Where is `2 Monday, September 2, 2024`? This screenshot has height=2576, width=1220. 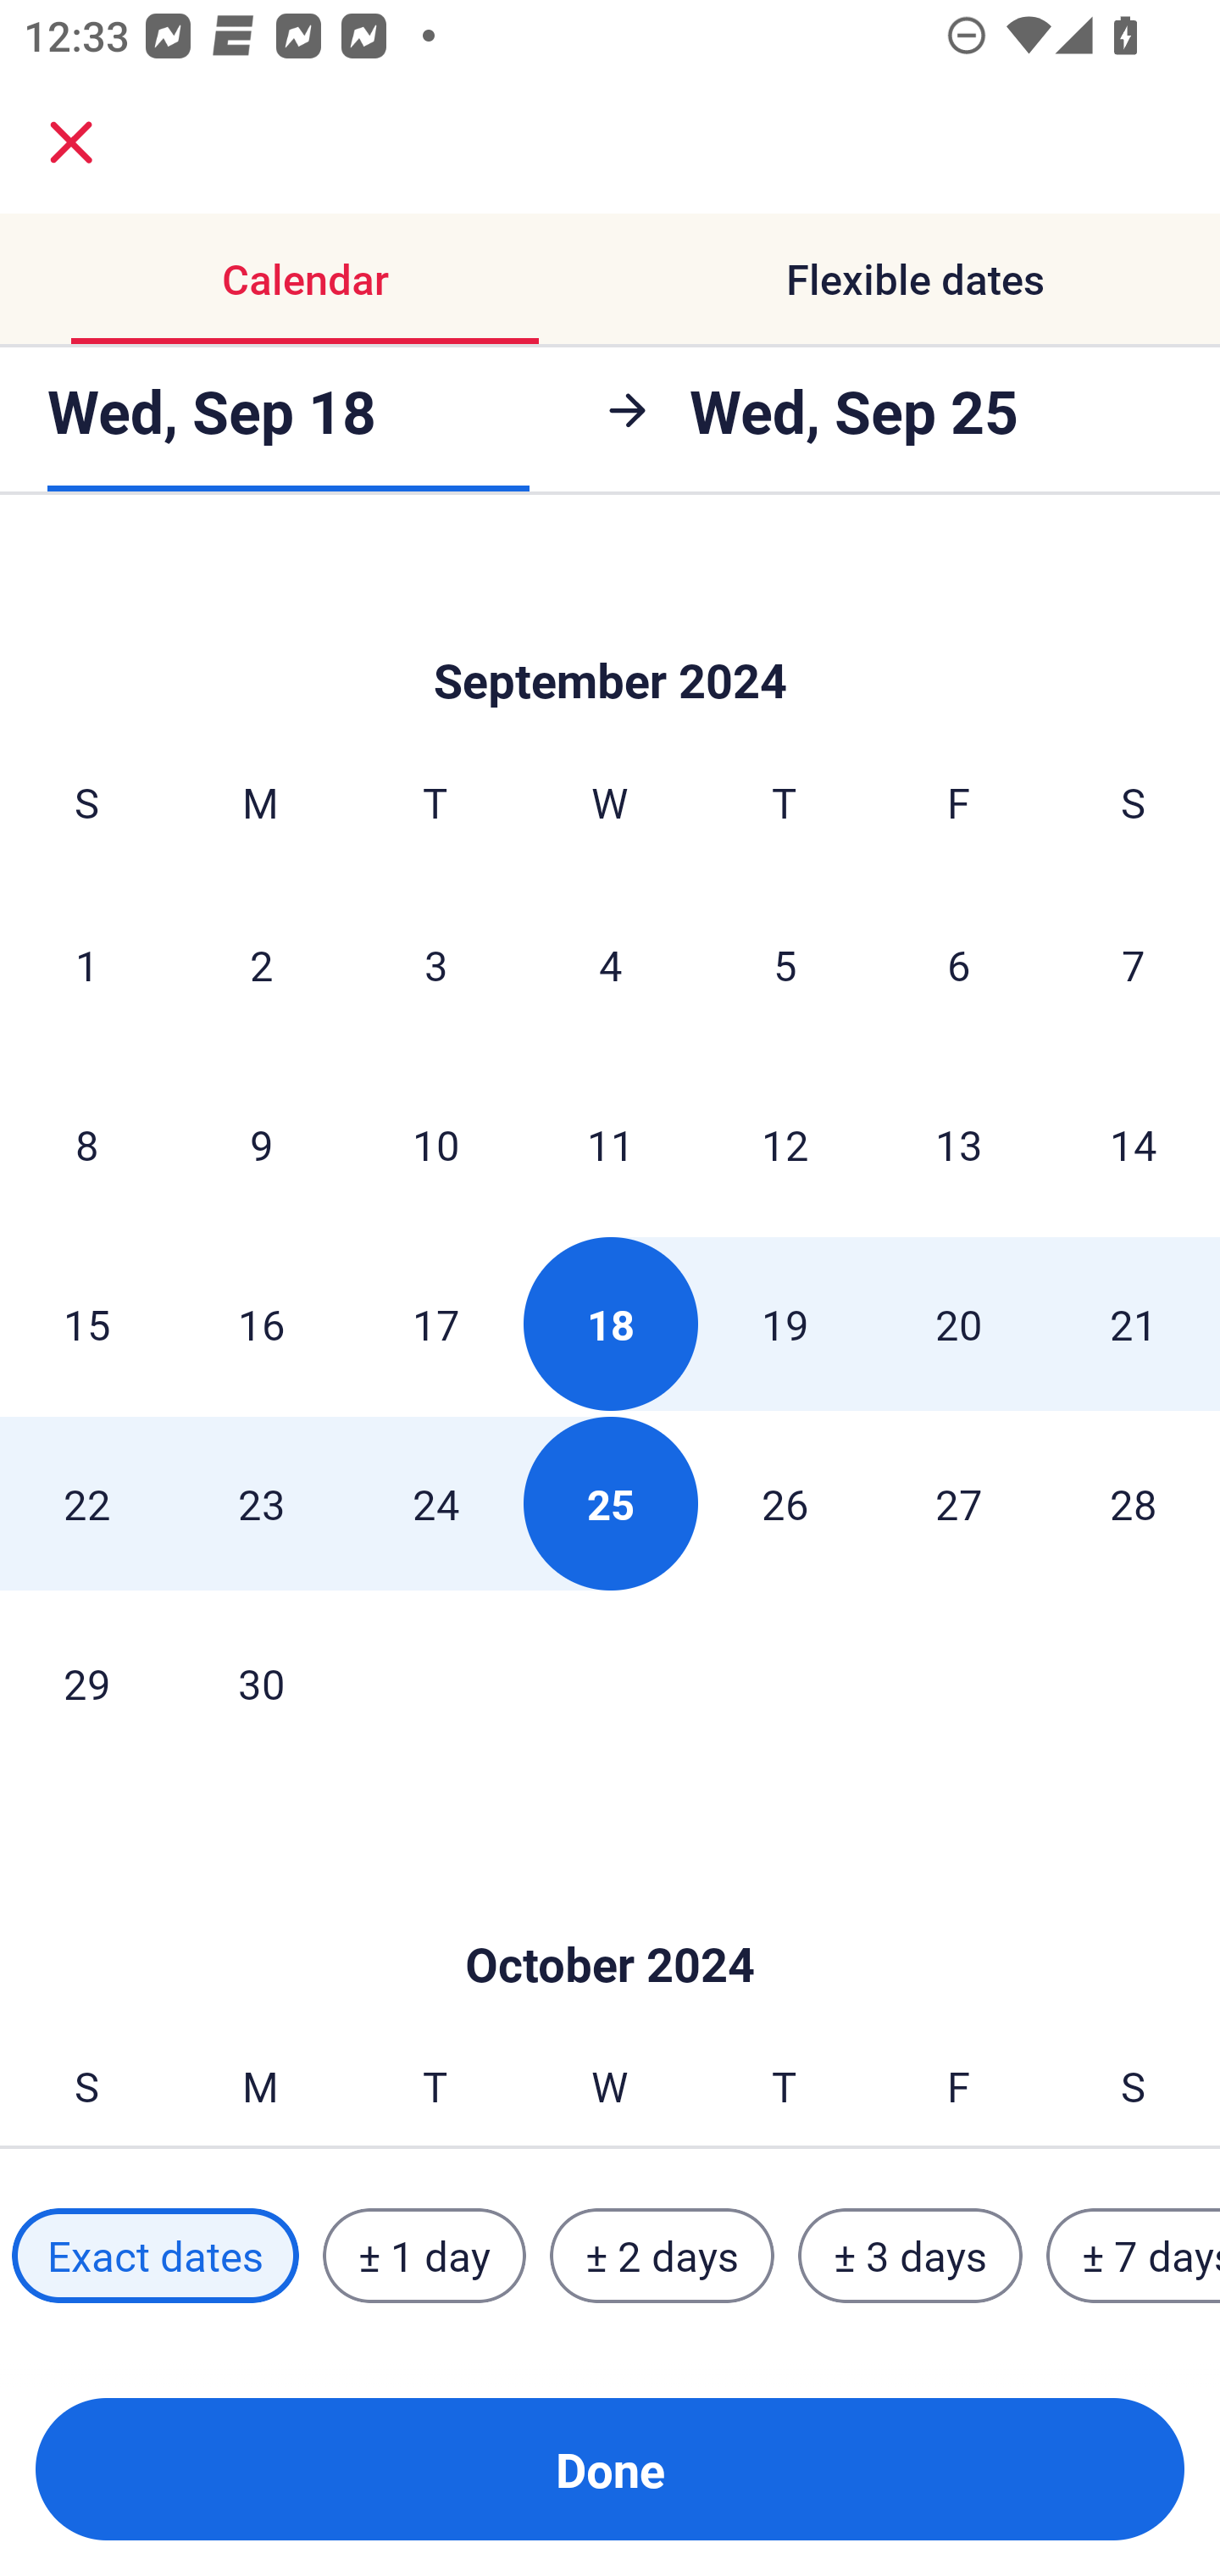
2 Monday, September 2, 2024 is located at coordinates (261, 964).